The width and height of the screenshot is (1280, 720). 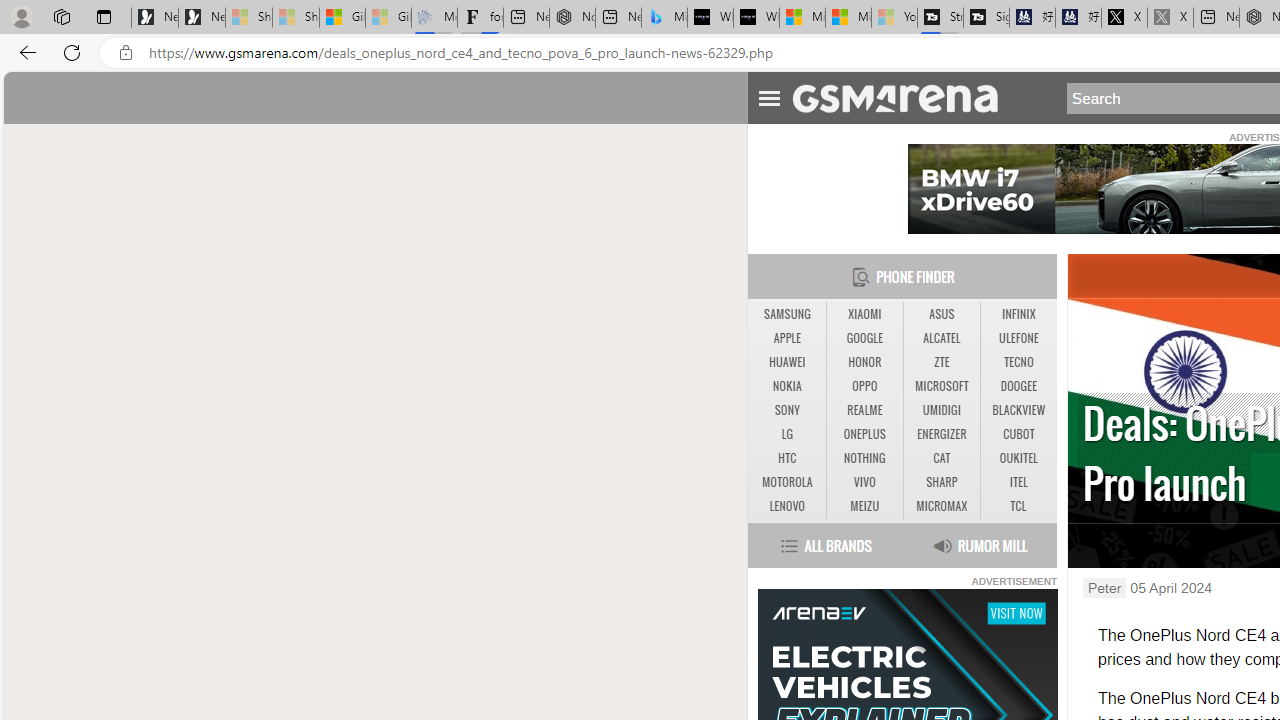 I want to click on VIVO, so click(x=864, y=483).